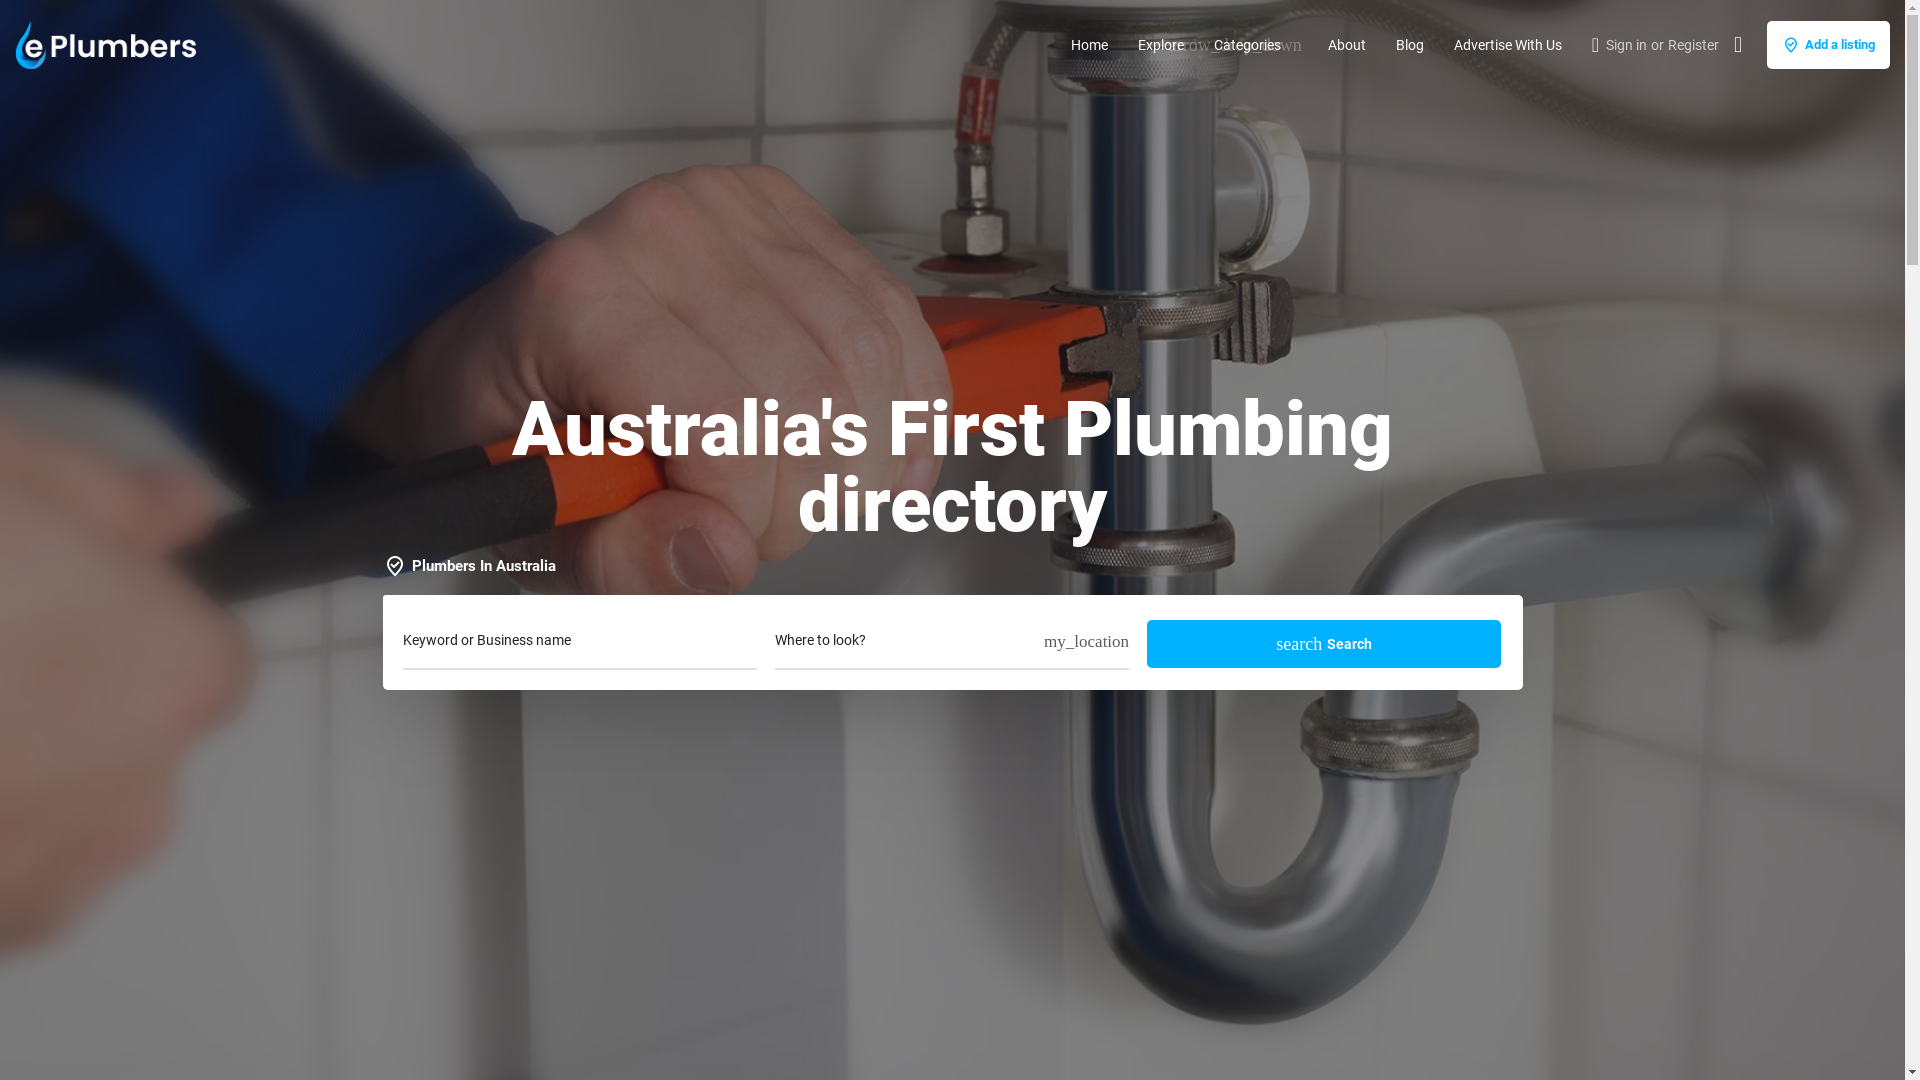 The width and height of the screenshot is (1920, 1080). I want to click on Add a listing, so click(1828, 44).